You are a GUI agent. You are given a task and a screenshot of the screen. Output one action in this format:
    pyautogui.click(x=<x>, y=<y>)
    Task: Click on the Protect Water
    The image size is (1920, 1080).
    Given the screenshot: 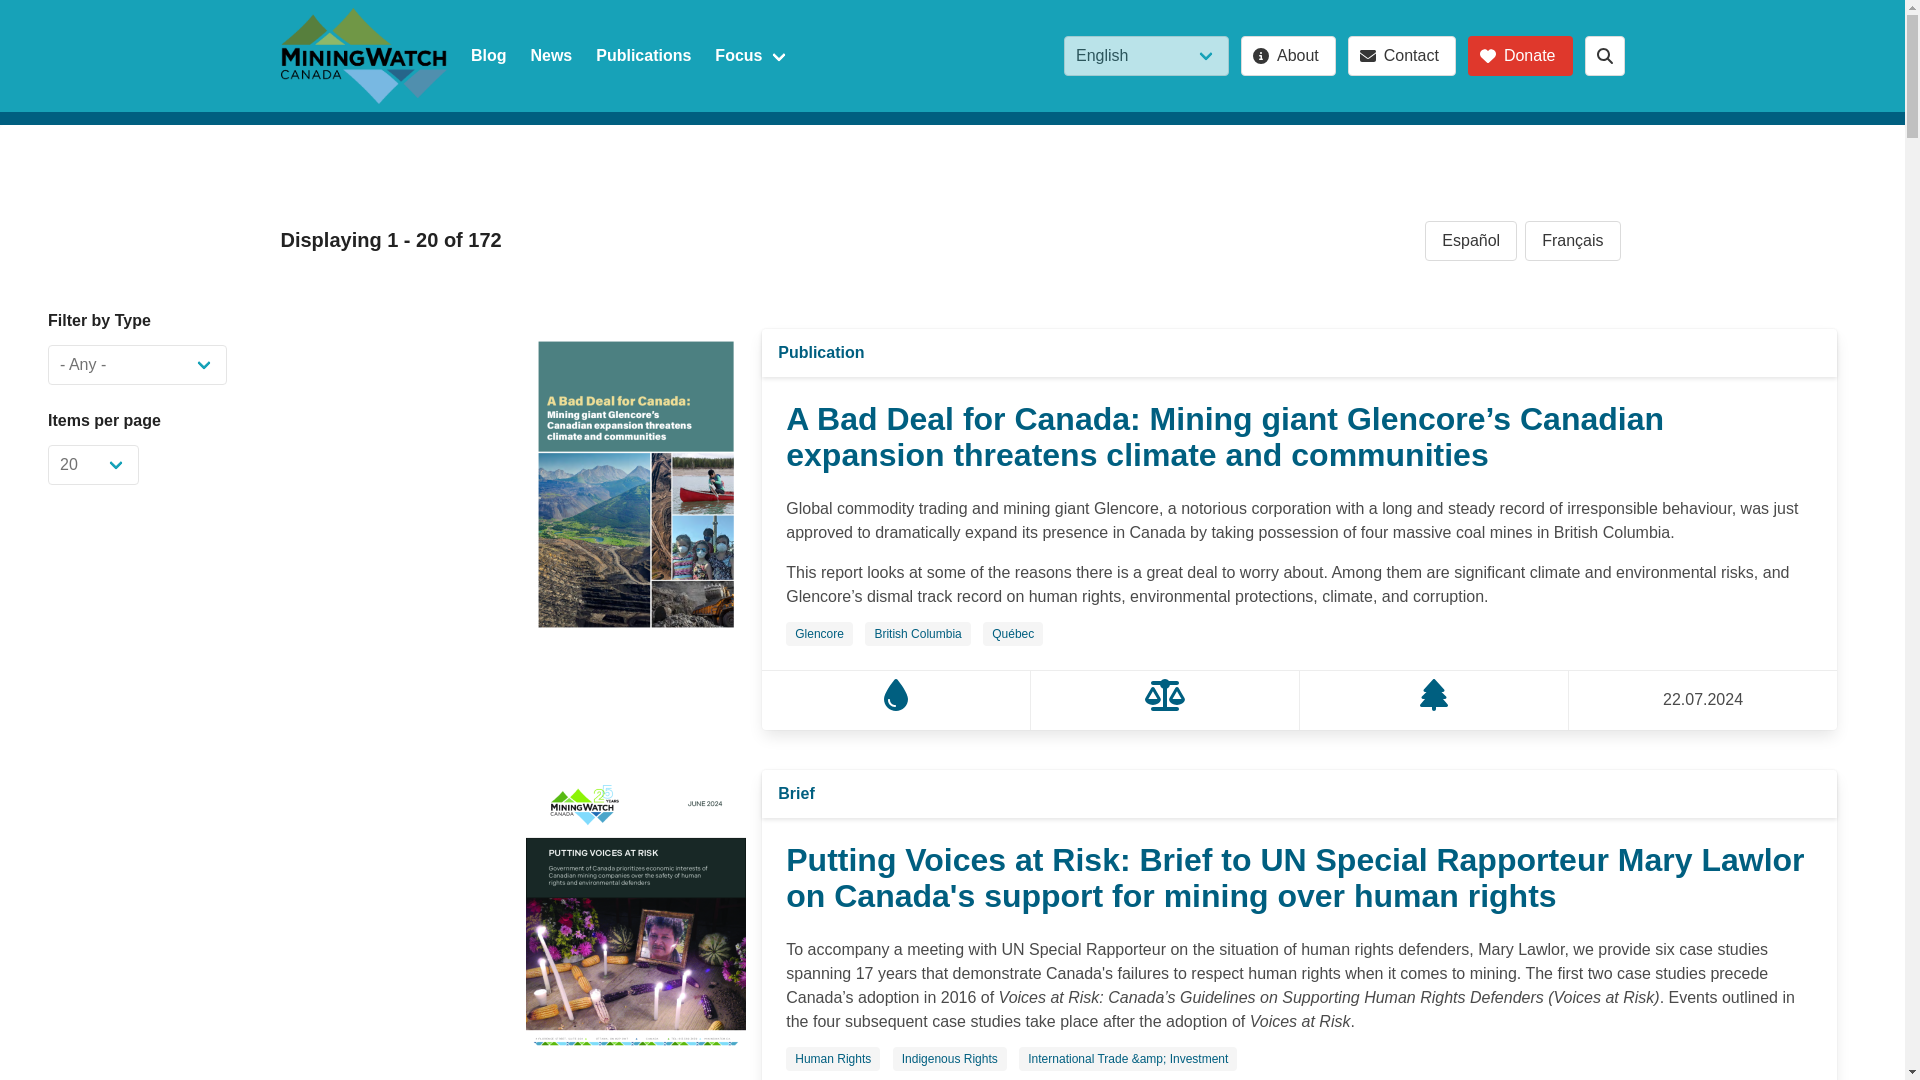 What is the action you would take?
    pyautogui.click(x=896, y=704)
    